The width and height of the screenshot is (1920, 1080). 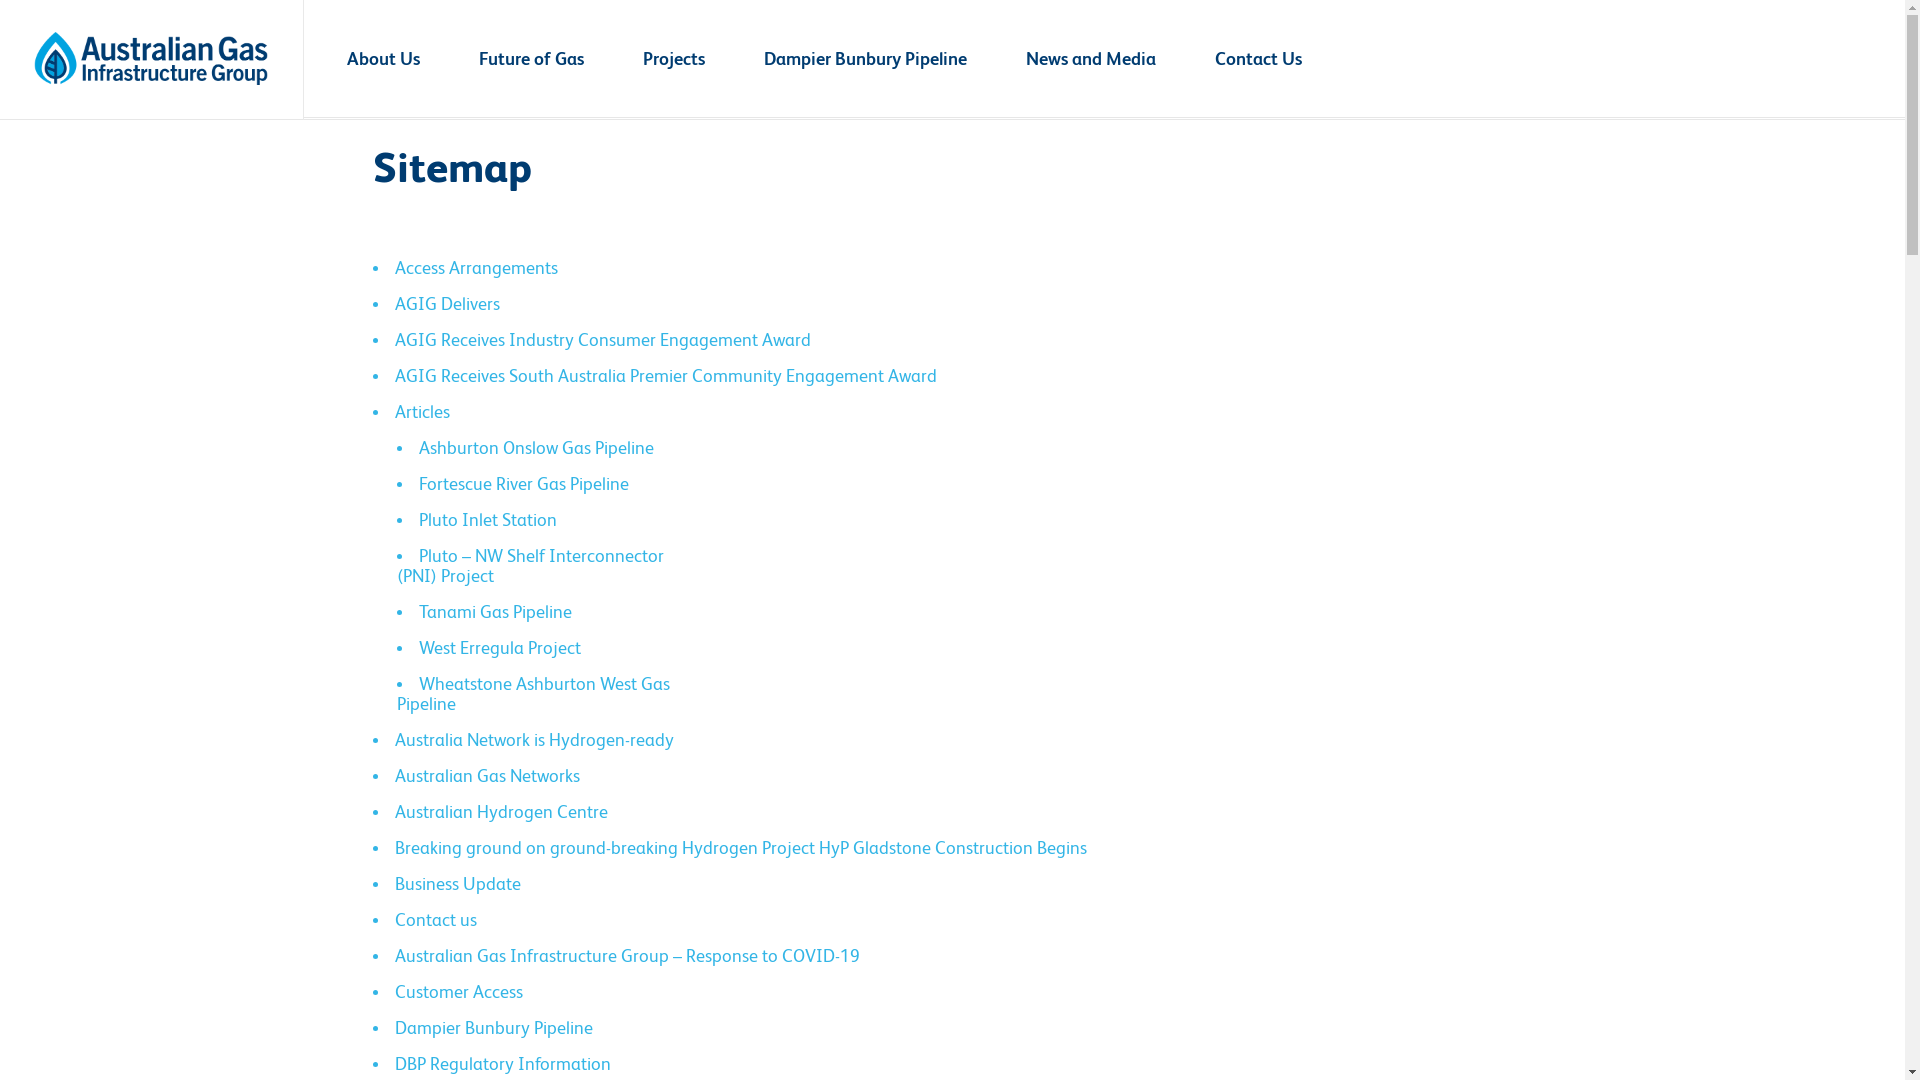 I want to click on Pluto Inlet Station, so click(x=487, y=519).